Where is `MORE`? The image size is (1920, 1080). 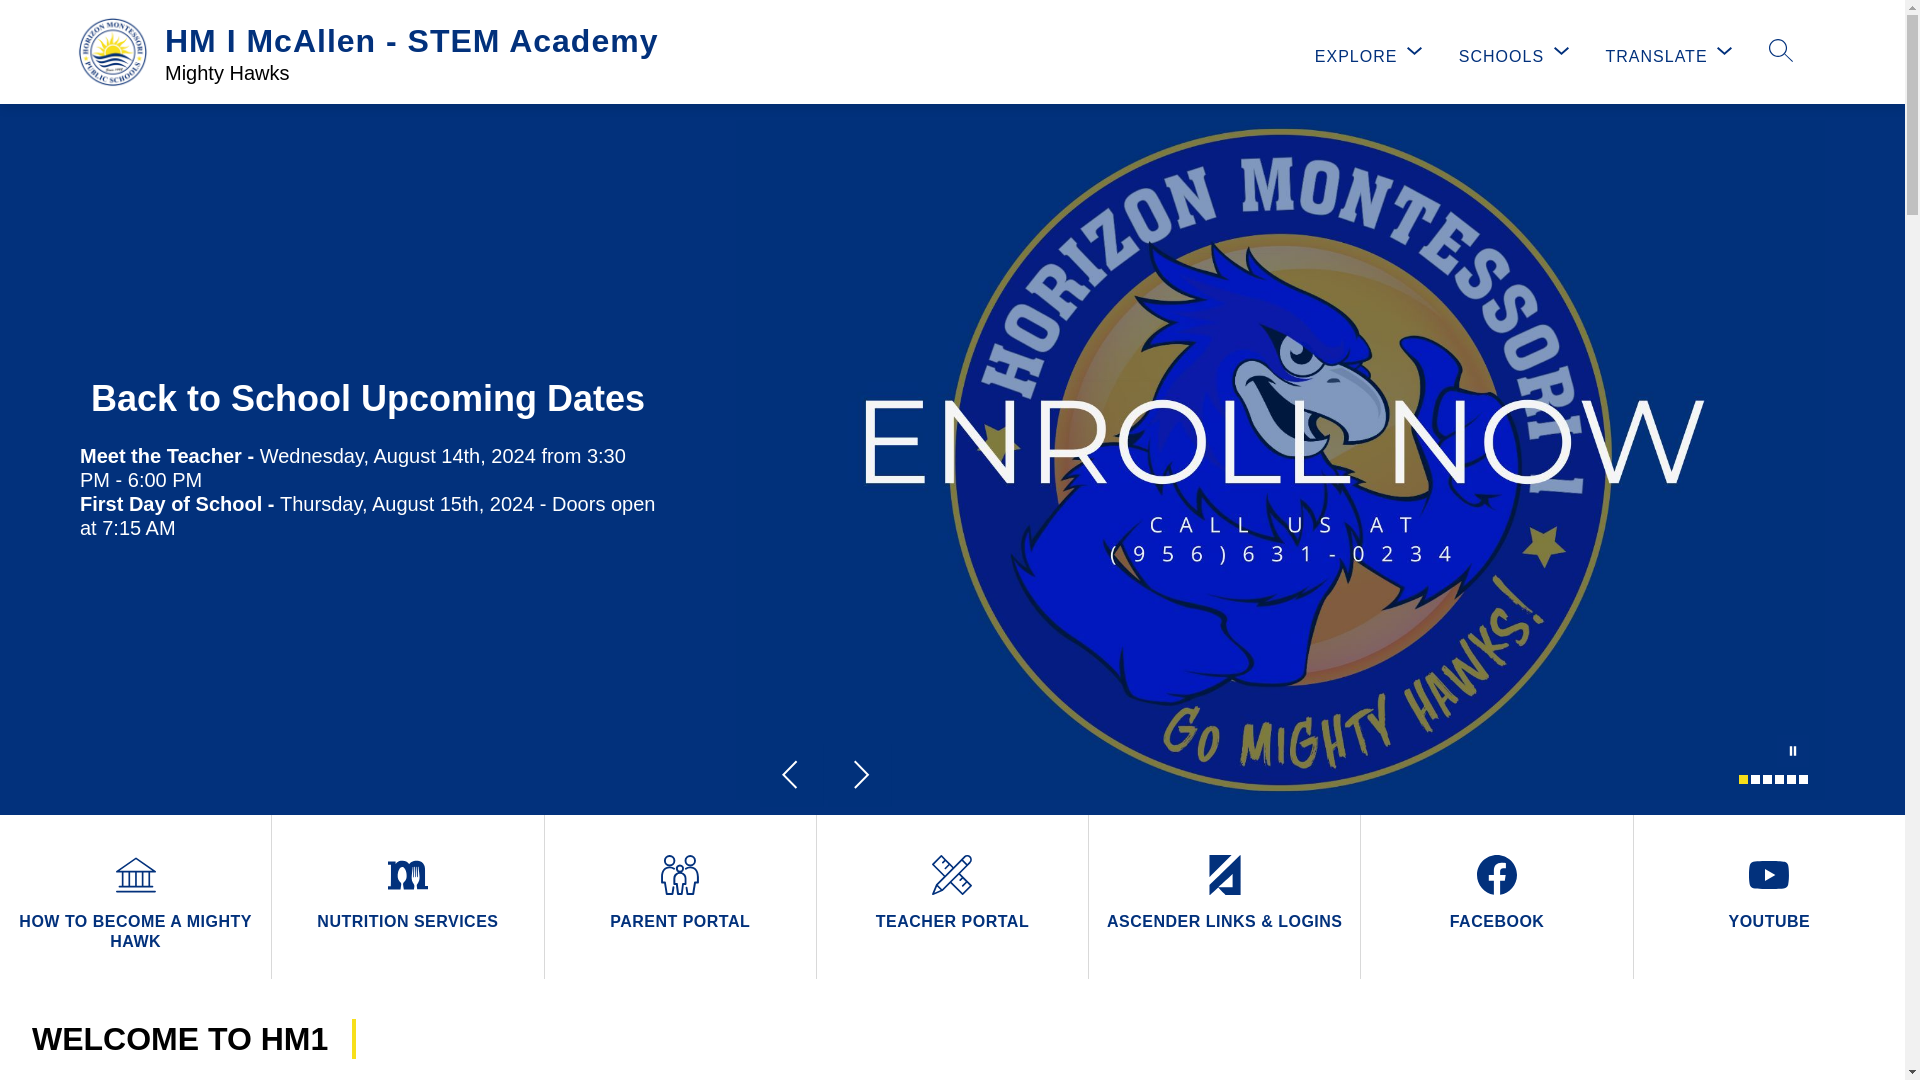 MORE is located at coordinates (1713, 51).